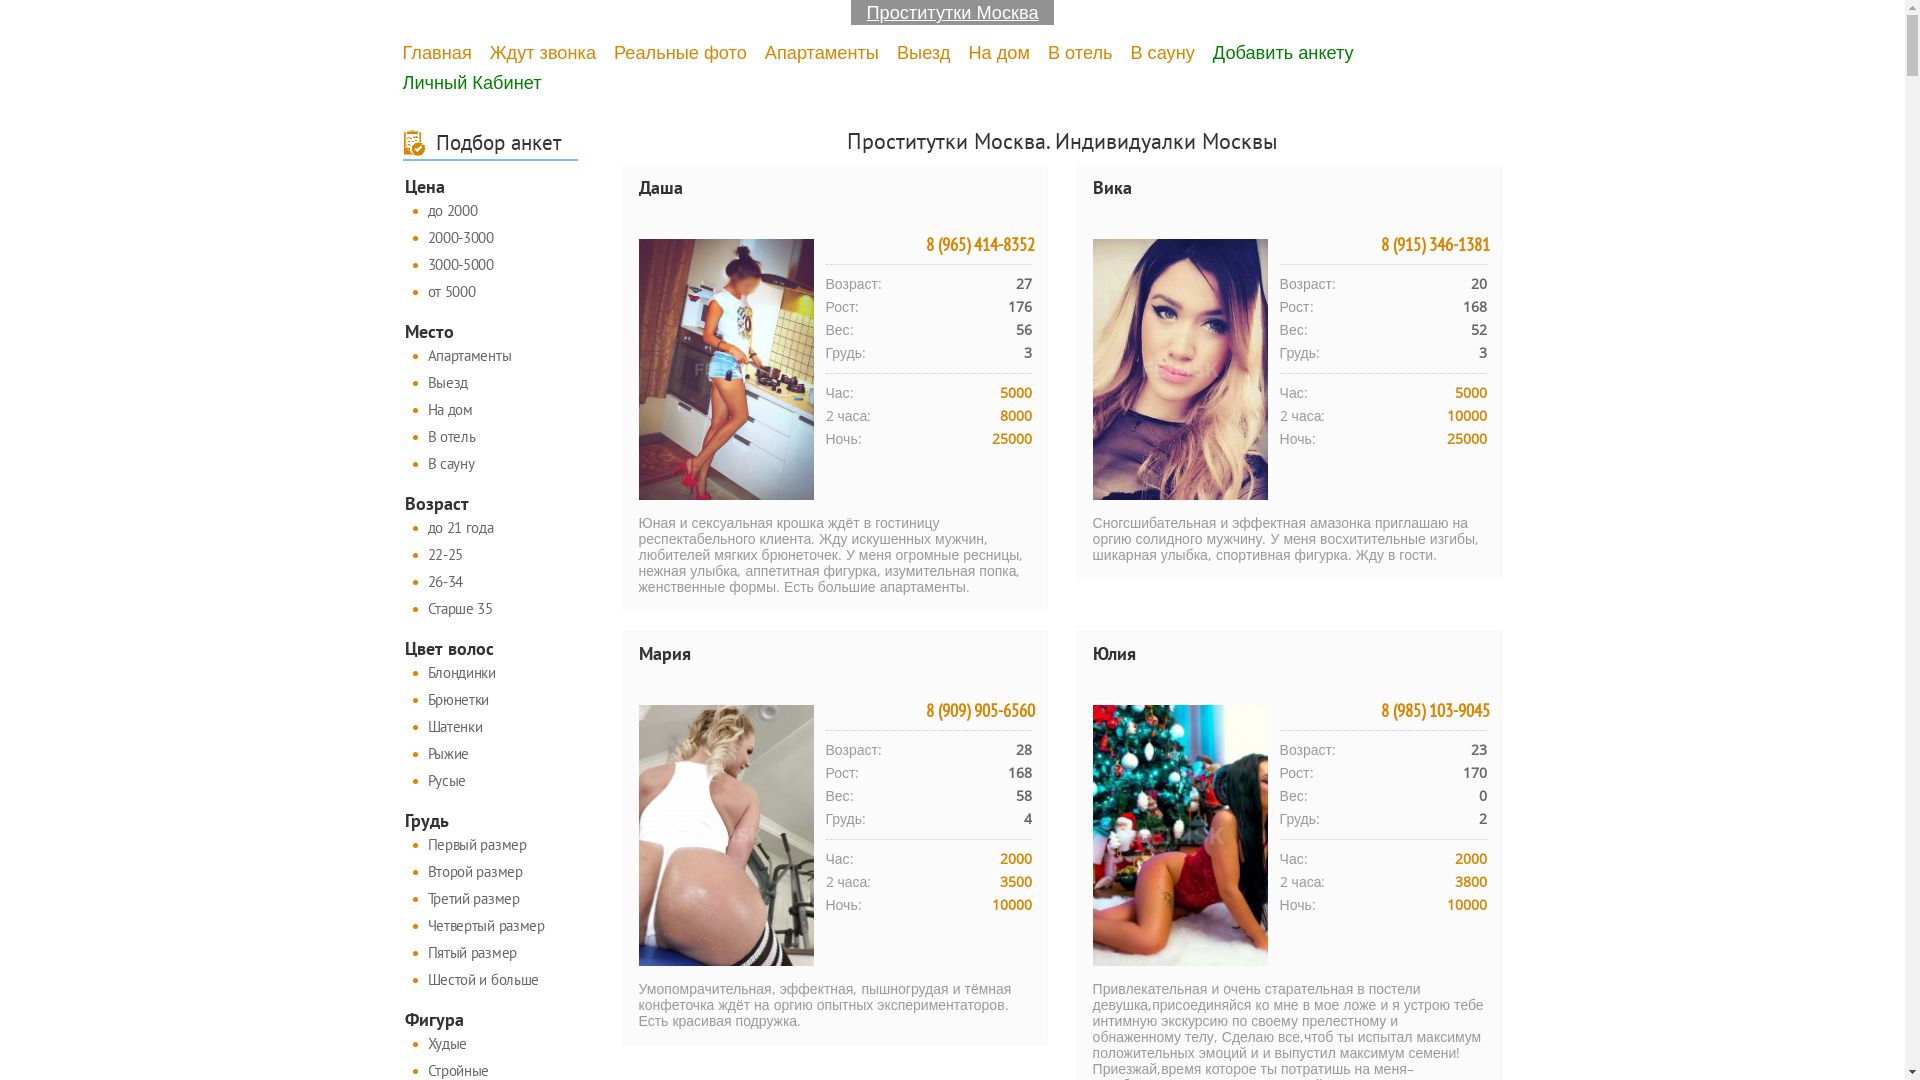 The image size is (1920, 1080). I want to click on 26-34, so click(490, 582).